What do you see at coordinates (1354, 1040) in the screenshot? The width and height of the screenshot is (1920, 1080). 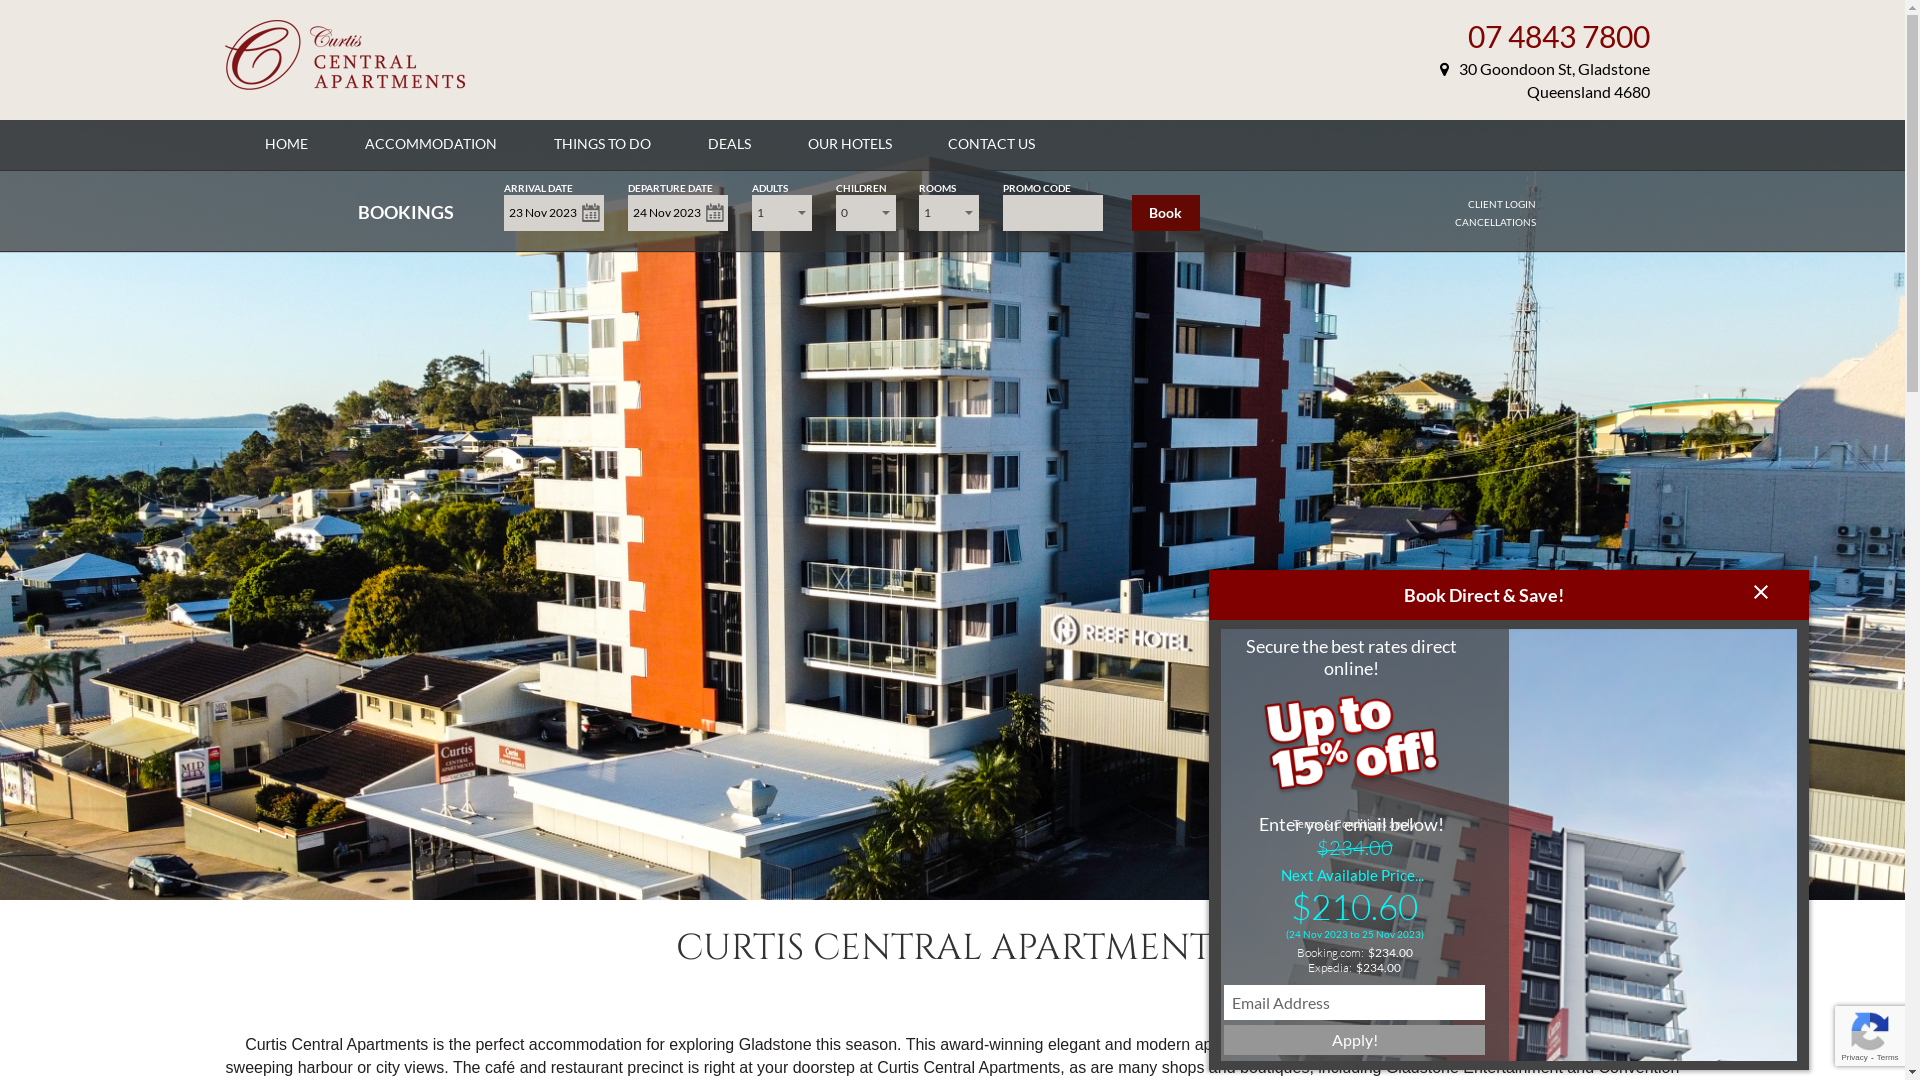 I see `Apply!` at bounding box center [1354, 1040].